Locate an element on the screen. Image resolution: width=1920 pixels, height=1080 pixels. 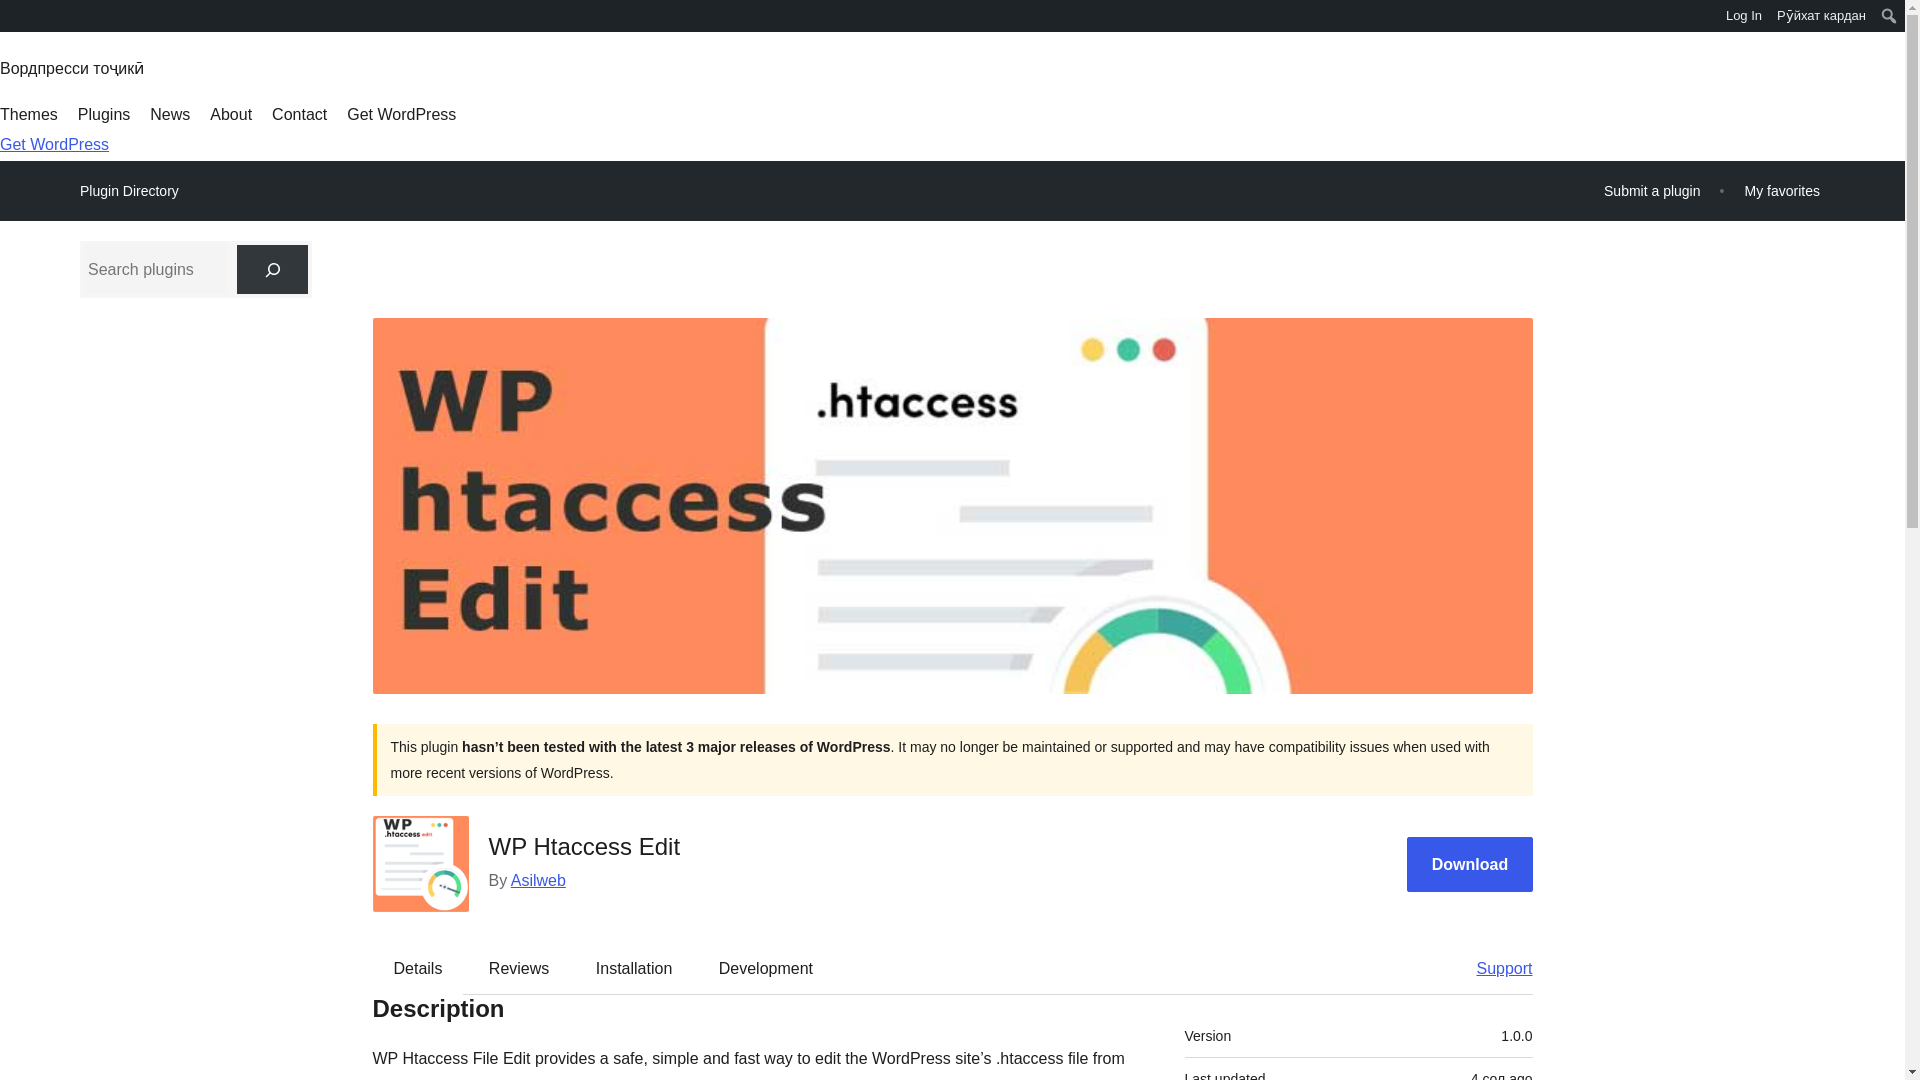
Plugins is located at coordinates (104, 114).